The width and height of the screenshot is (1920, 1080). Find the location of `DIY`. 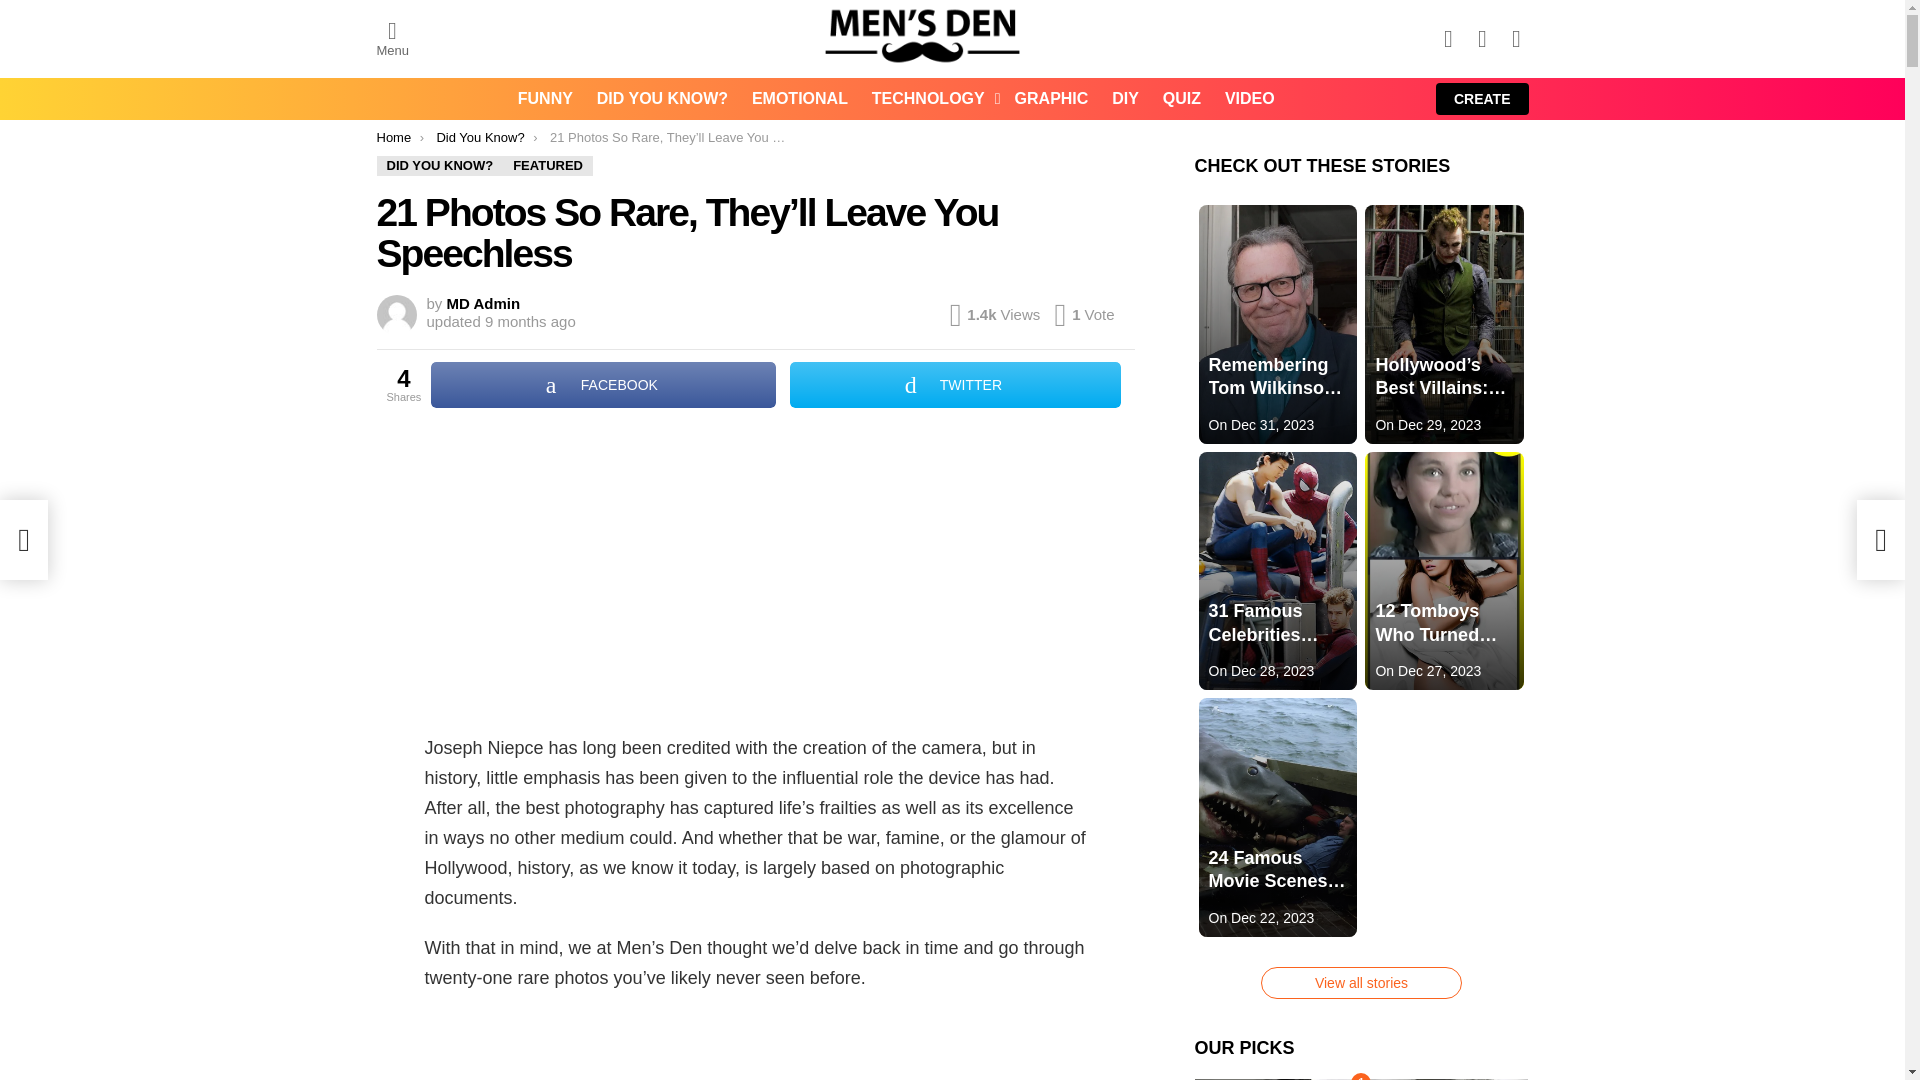

DIY is located at coordinates (1125, 99).